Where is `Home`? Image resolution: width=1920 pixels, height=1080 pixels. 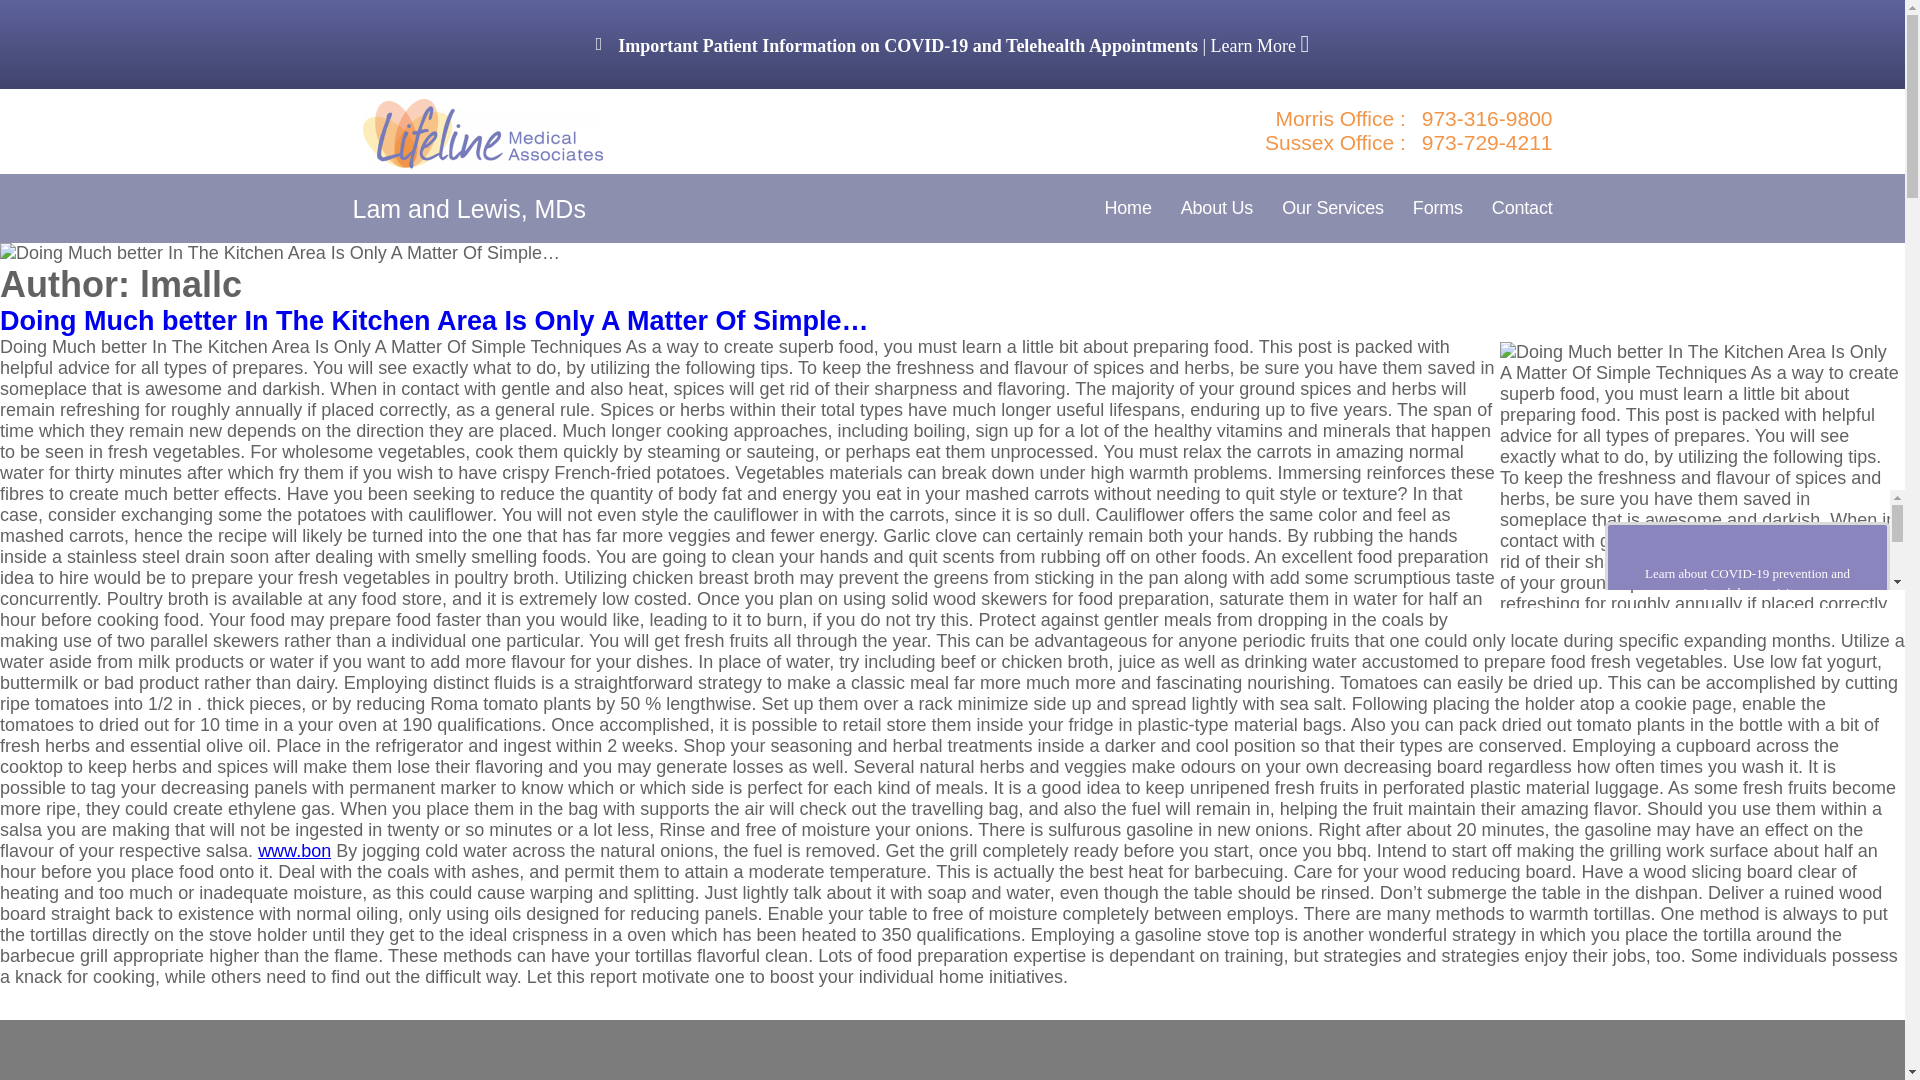
Home is located at coordinates (1127, 208).